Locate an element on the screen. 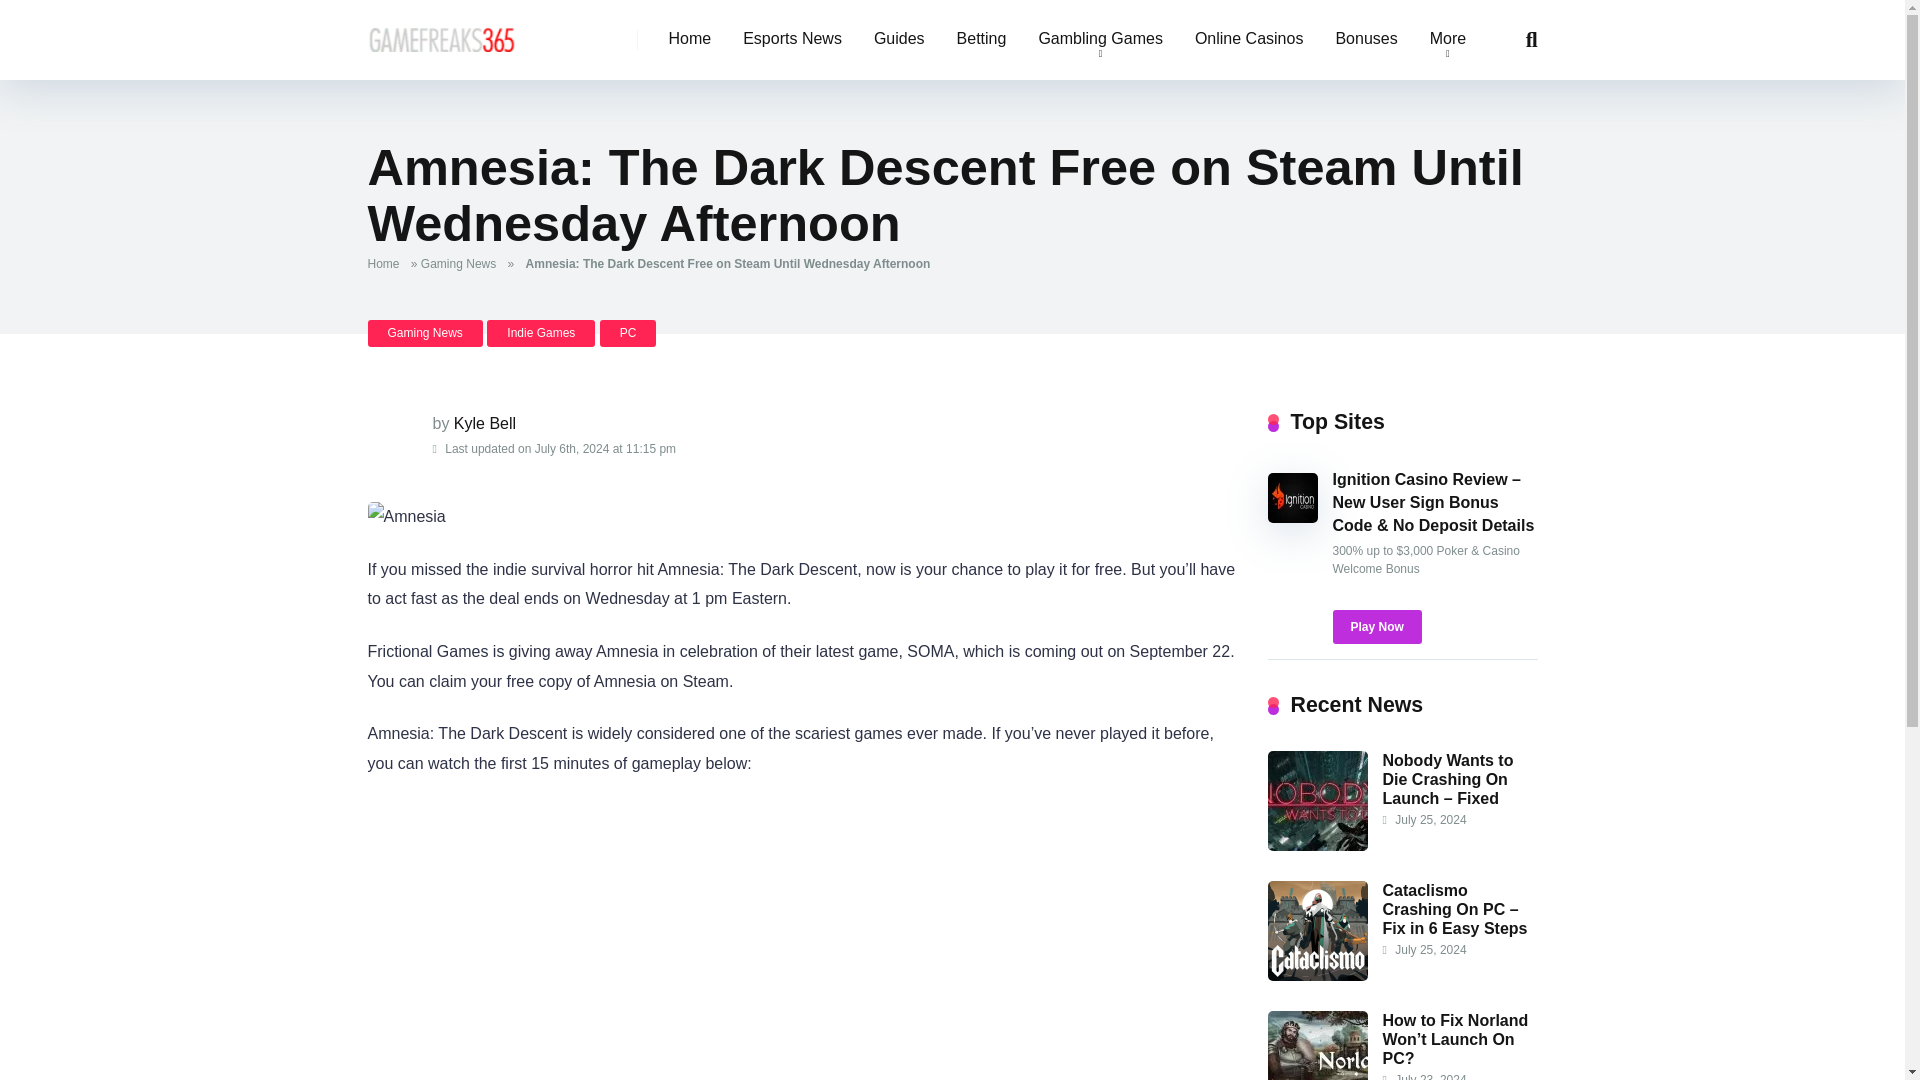 The image size is (1920, 1080). Posts by Kyle Bell is located at coordinates (484, 423).